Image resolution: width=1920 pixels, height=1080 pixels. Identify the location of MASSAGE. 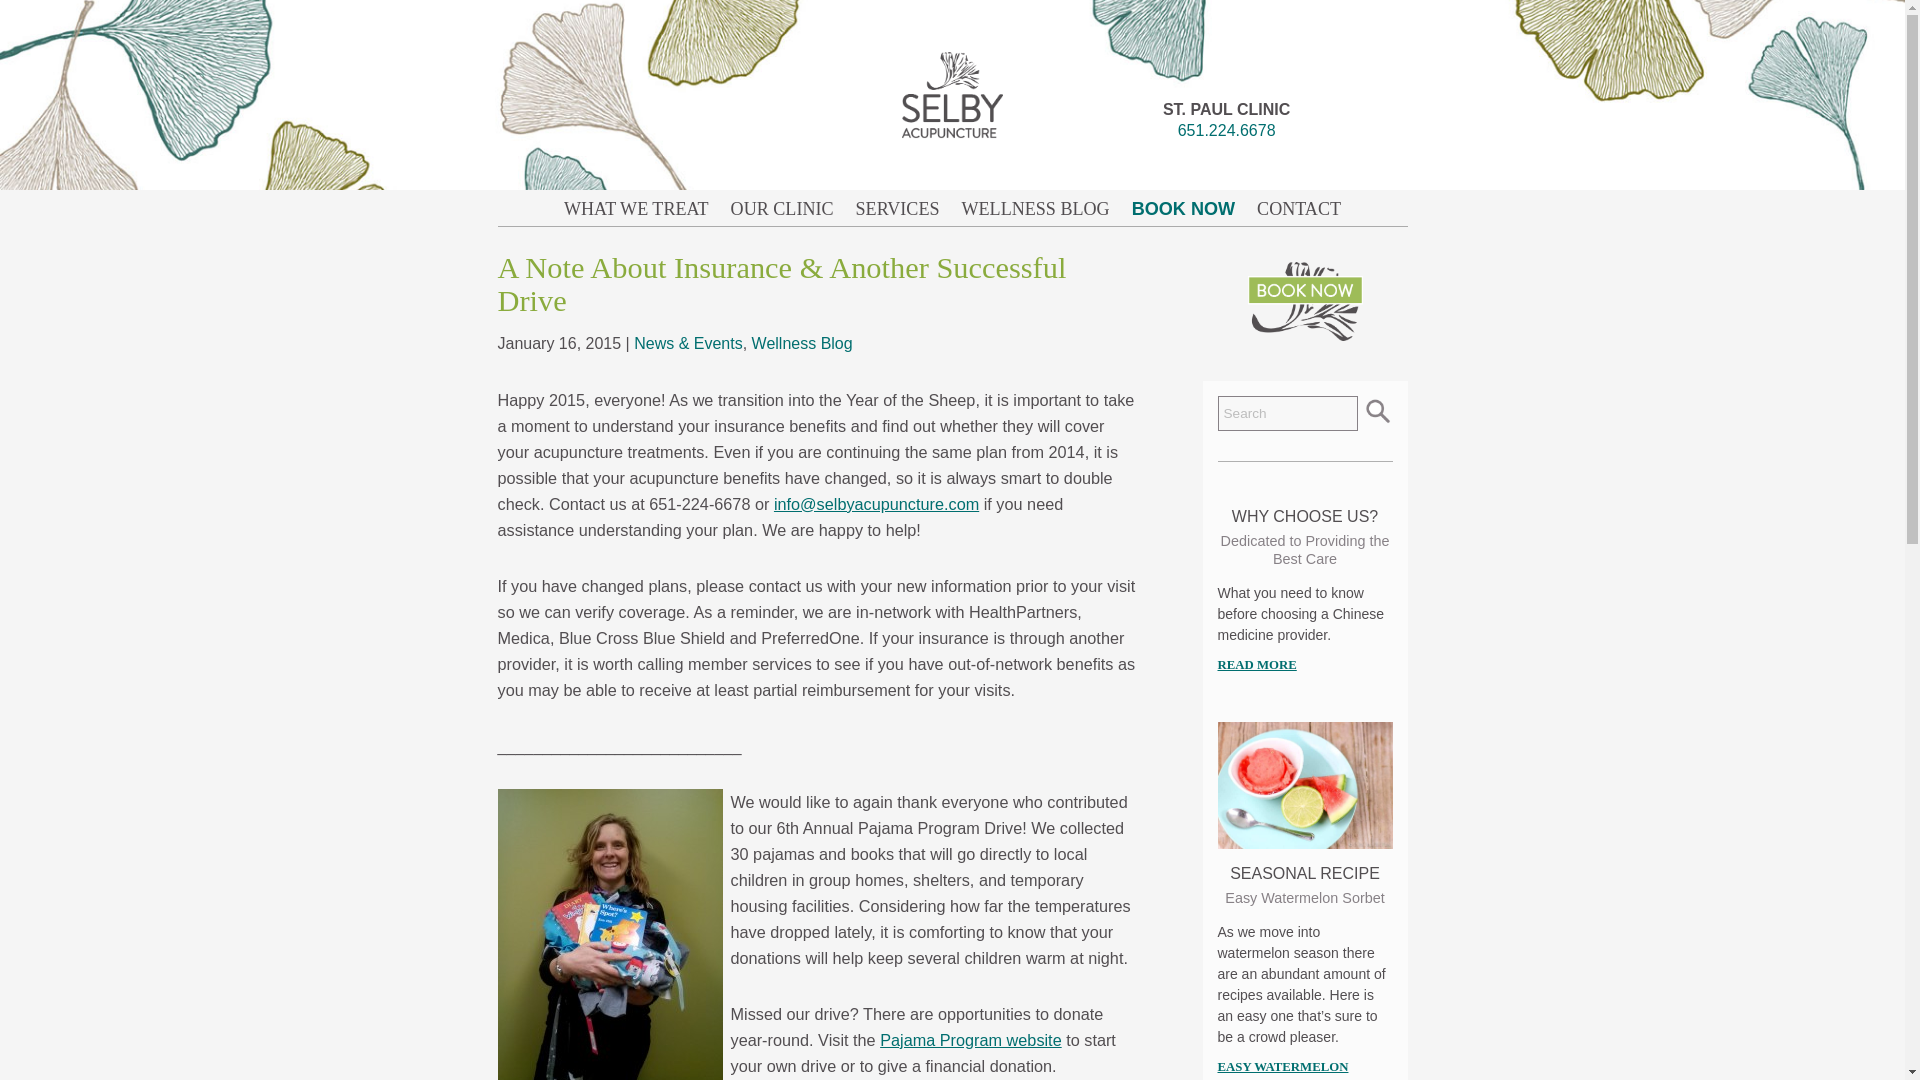
(1232, 246).